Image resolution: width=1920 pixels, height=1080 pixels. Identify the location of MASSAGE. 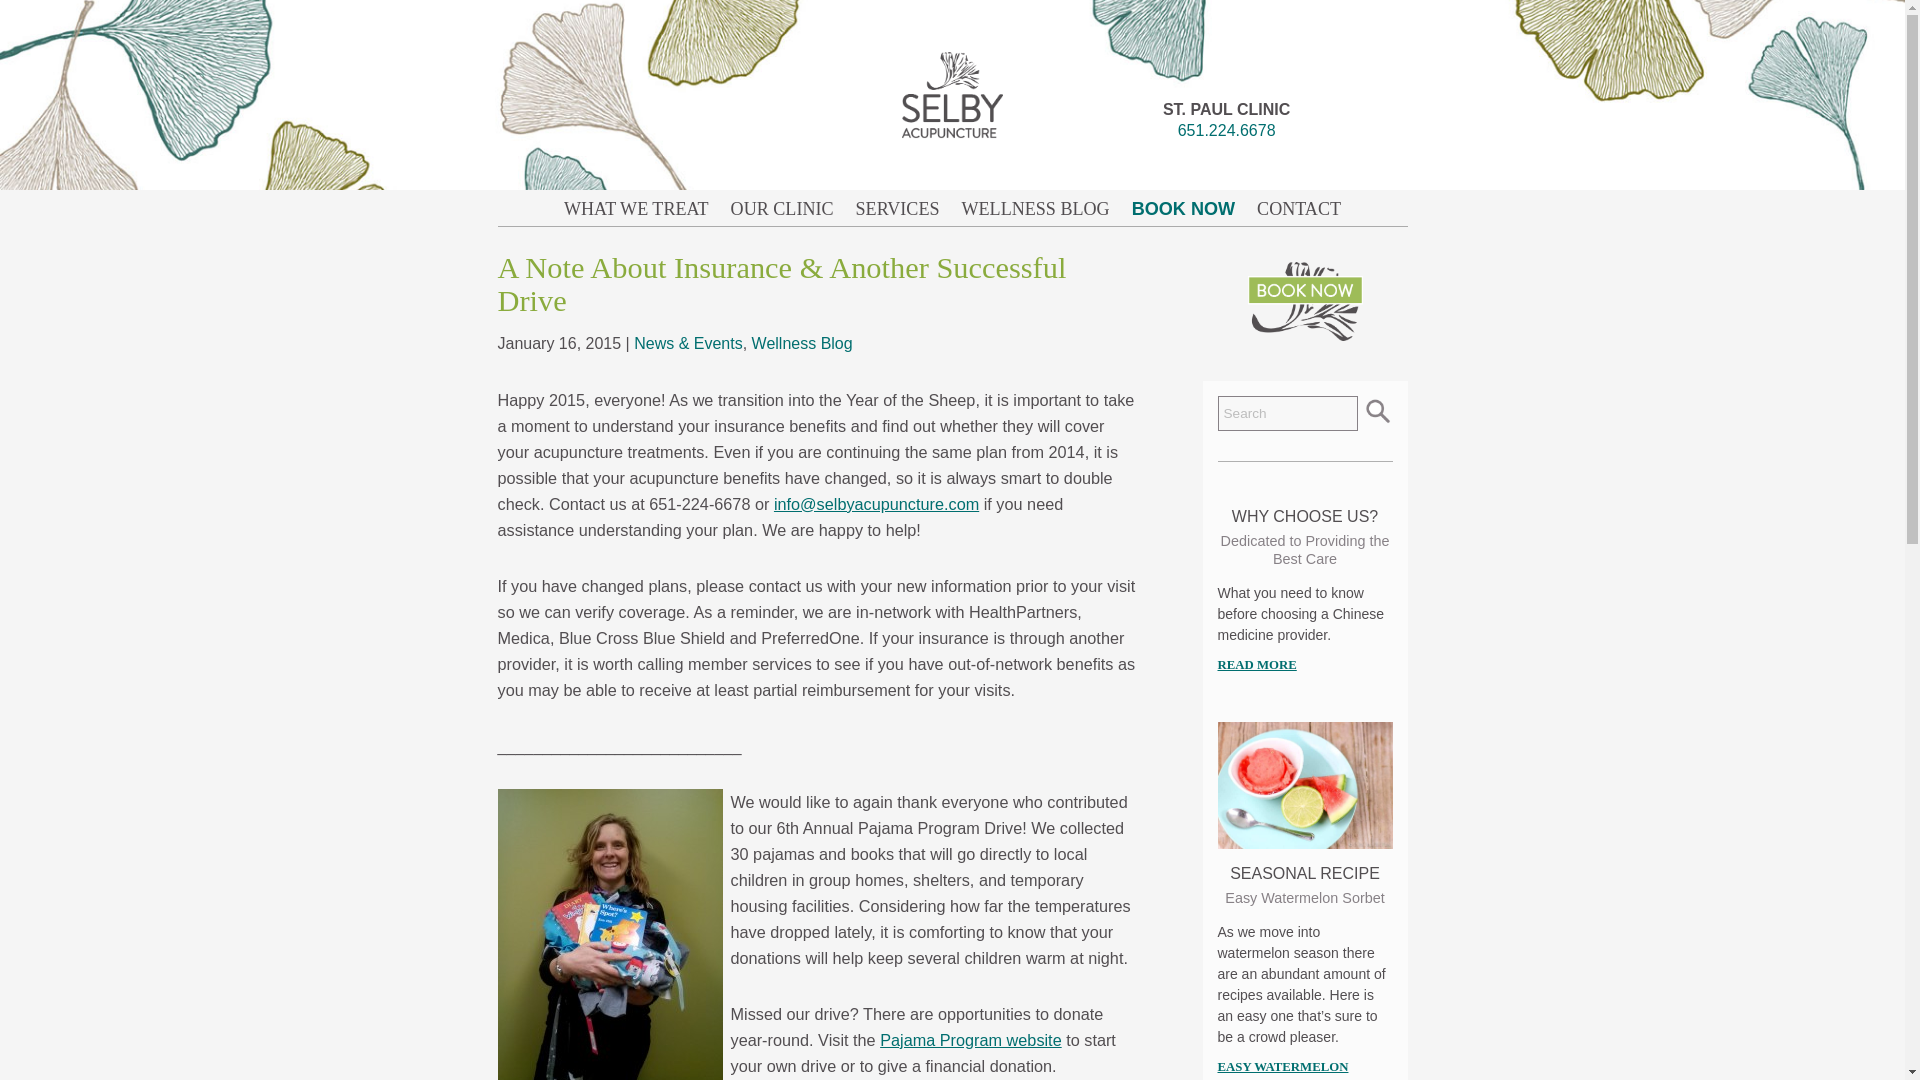
(1232, 246).